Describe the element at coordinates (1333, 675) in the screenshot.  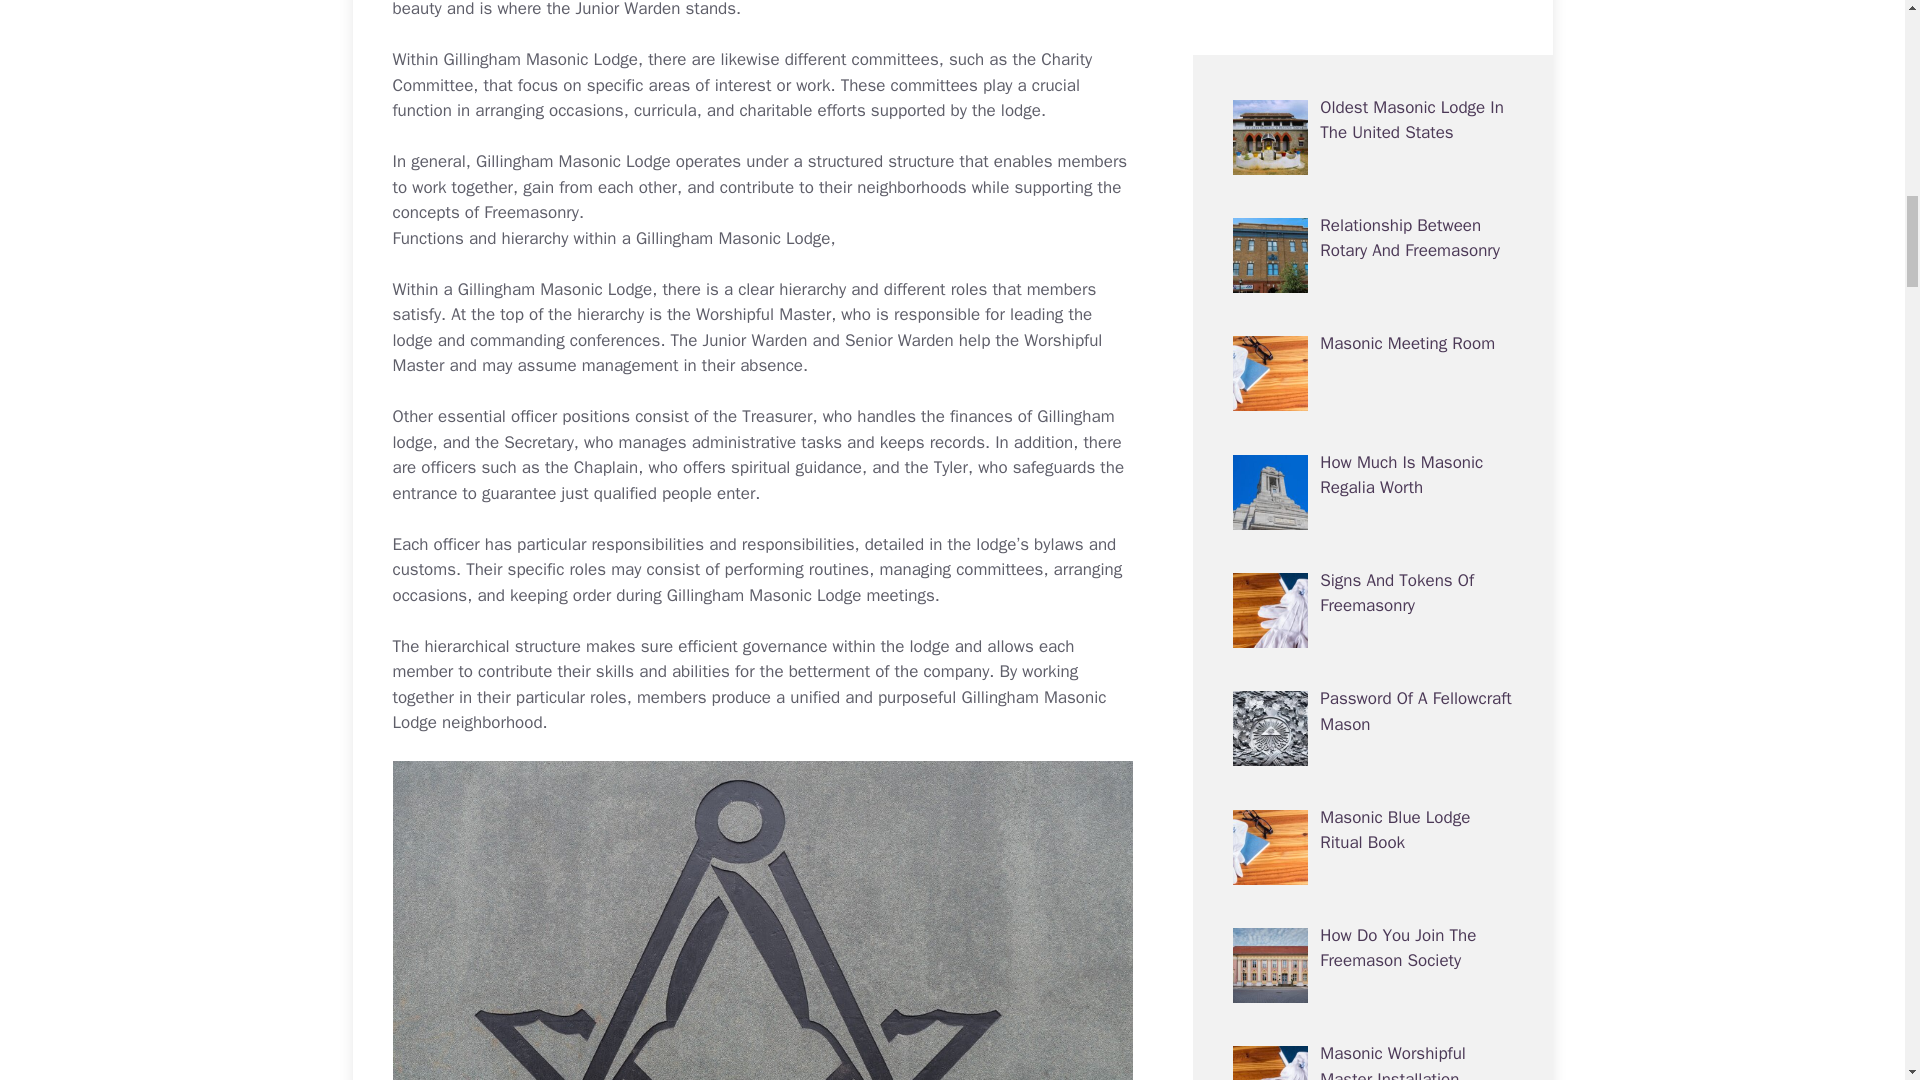
I see `Masonic Swivel Signet Ring` at that location.